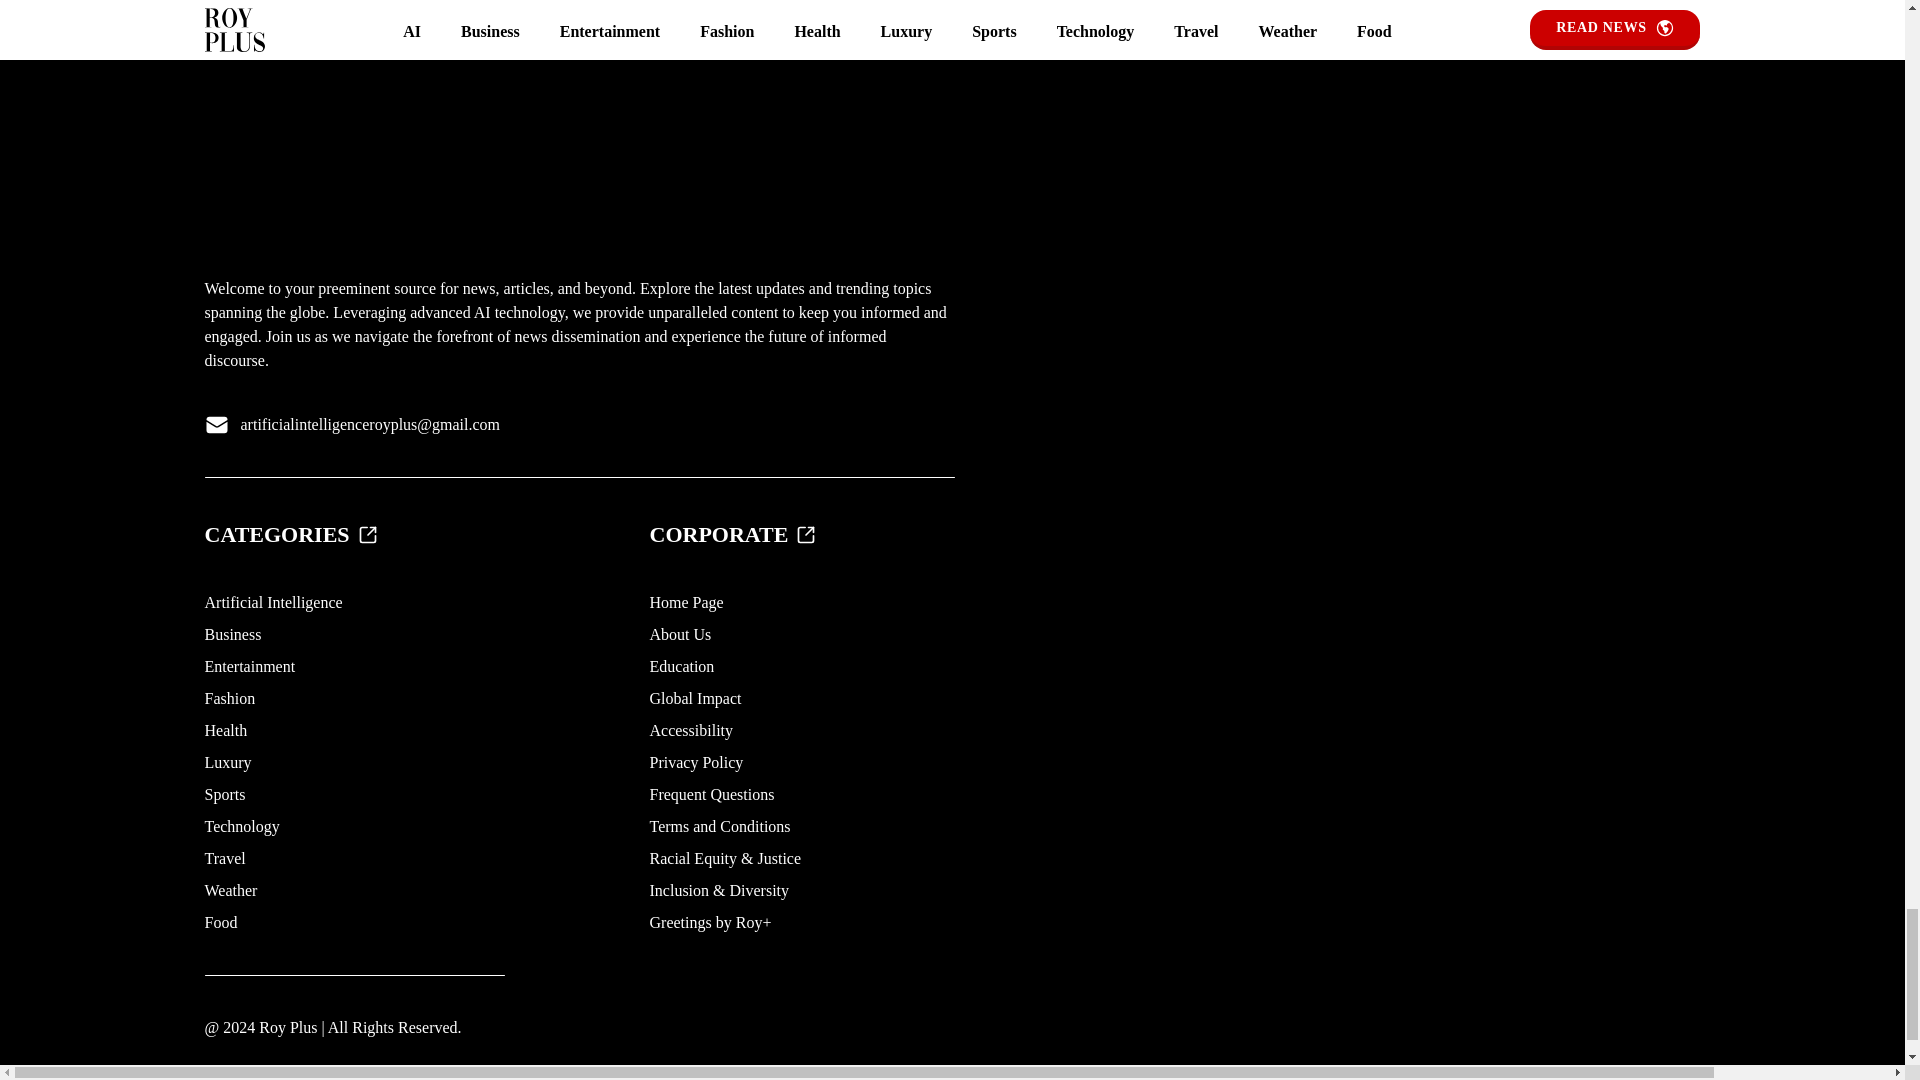  What do you see at coordinates (712, 794) in the screenshot?
I see `Frequent Questions` at bounding box center [712, 794].